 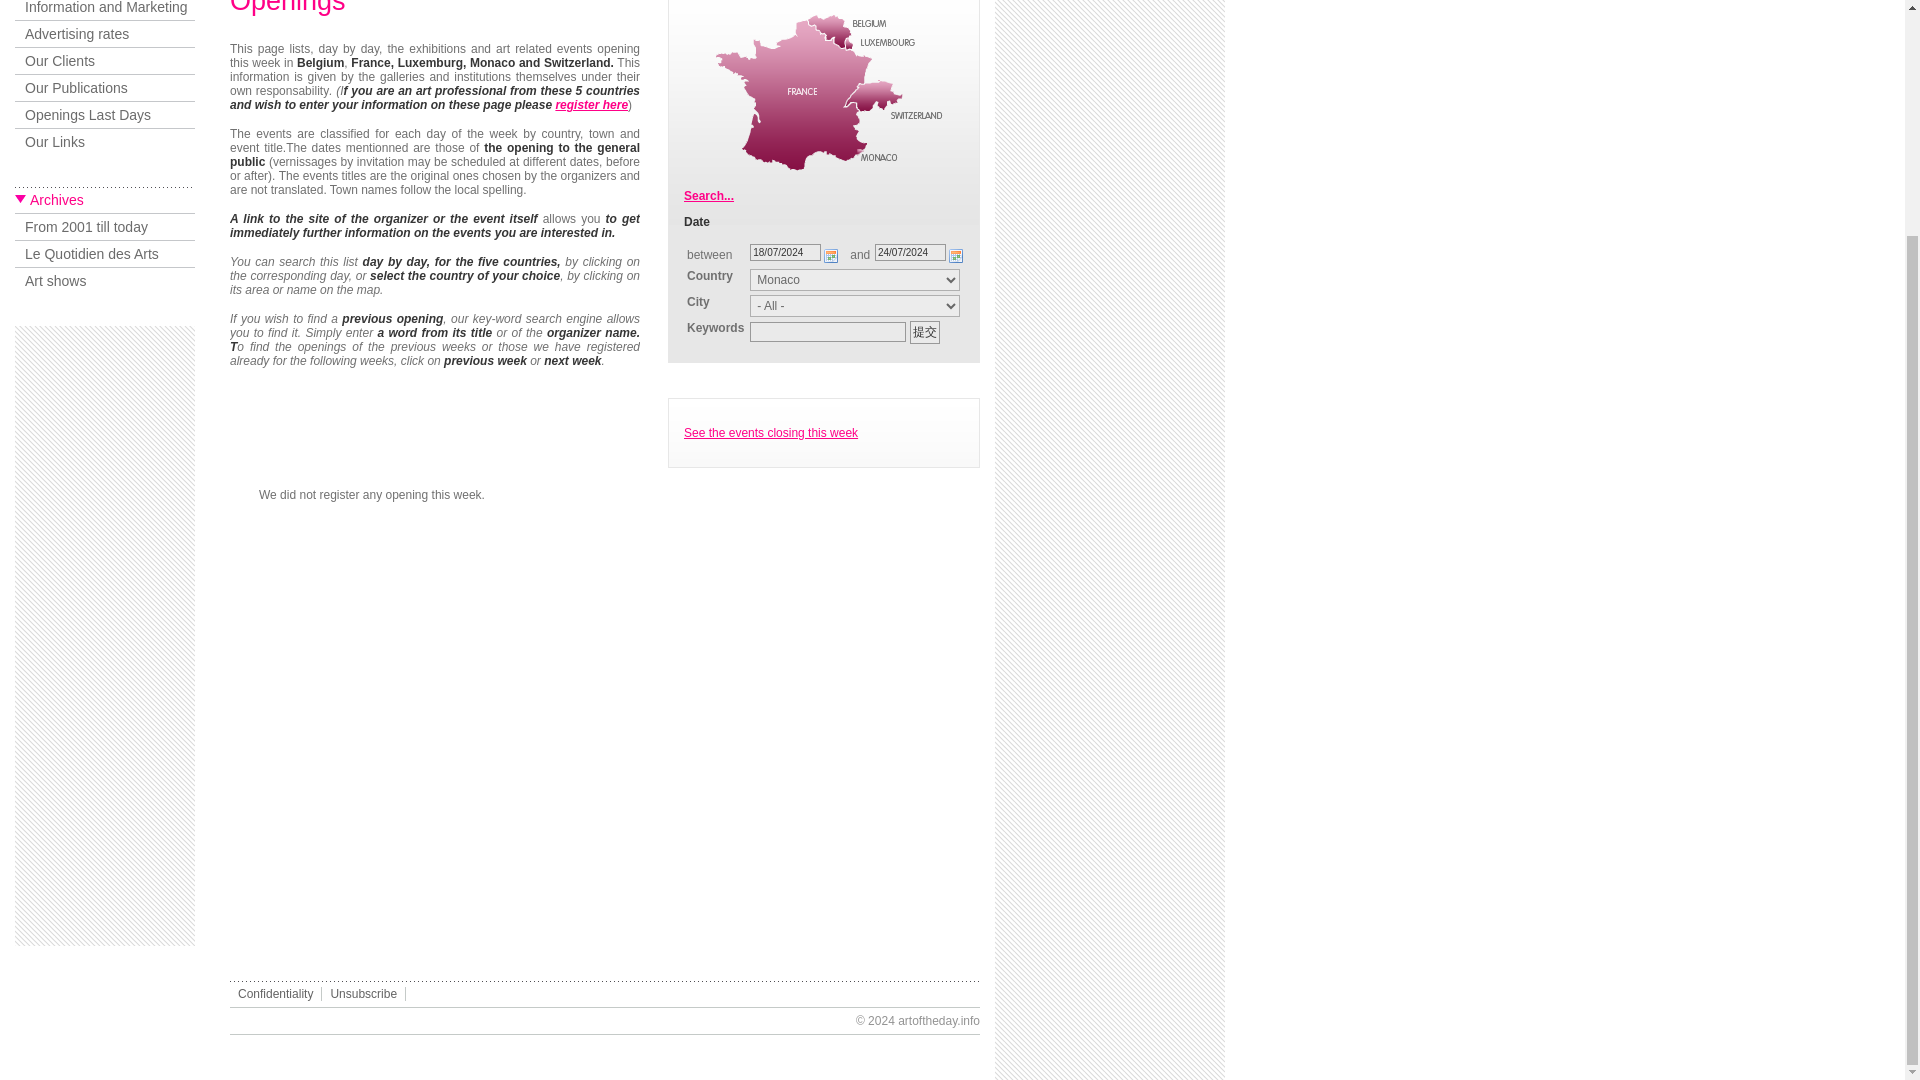 What do you see at coordinates (708, 196) in the screenshot?
I see `Search...` at bounding box center [708, 196].